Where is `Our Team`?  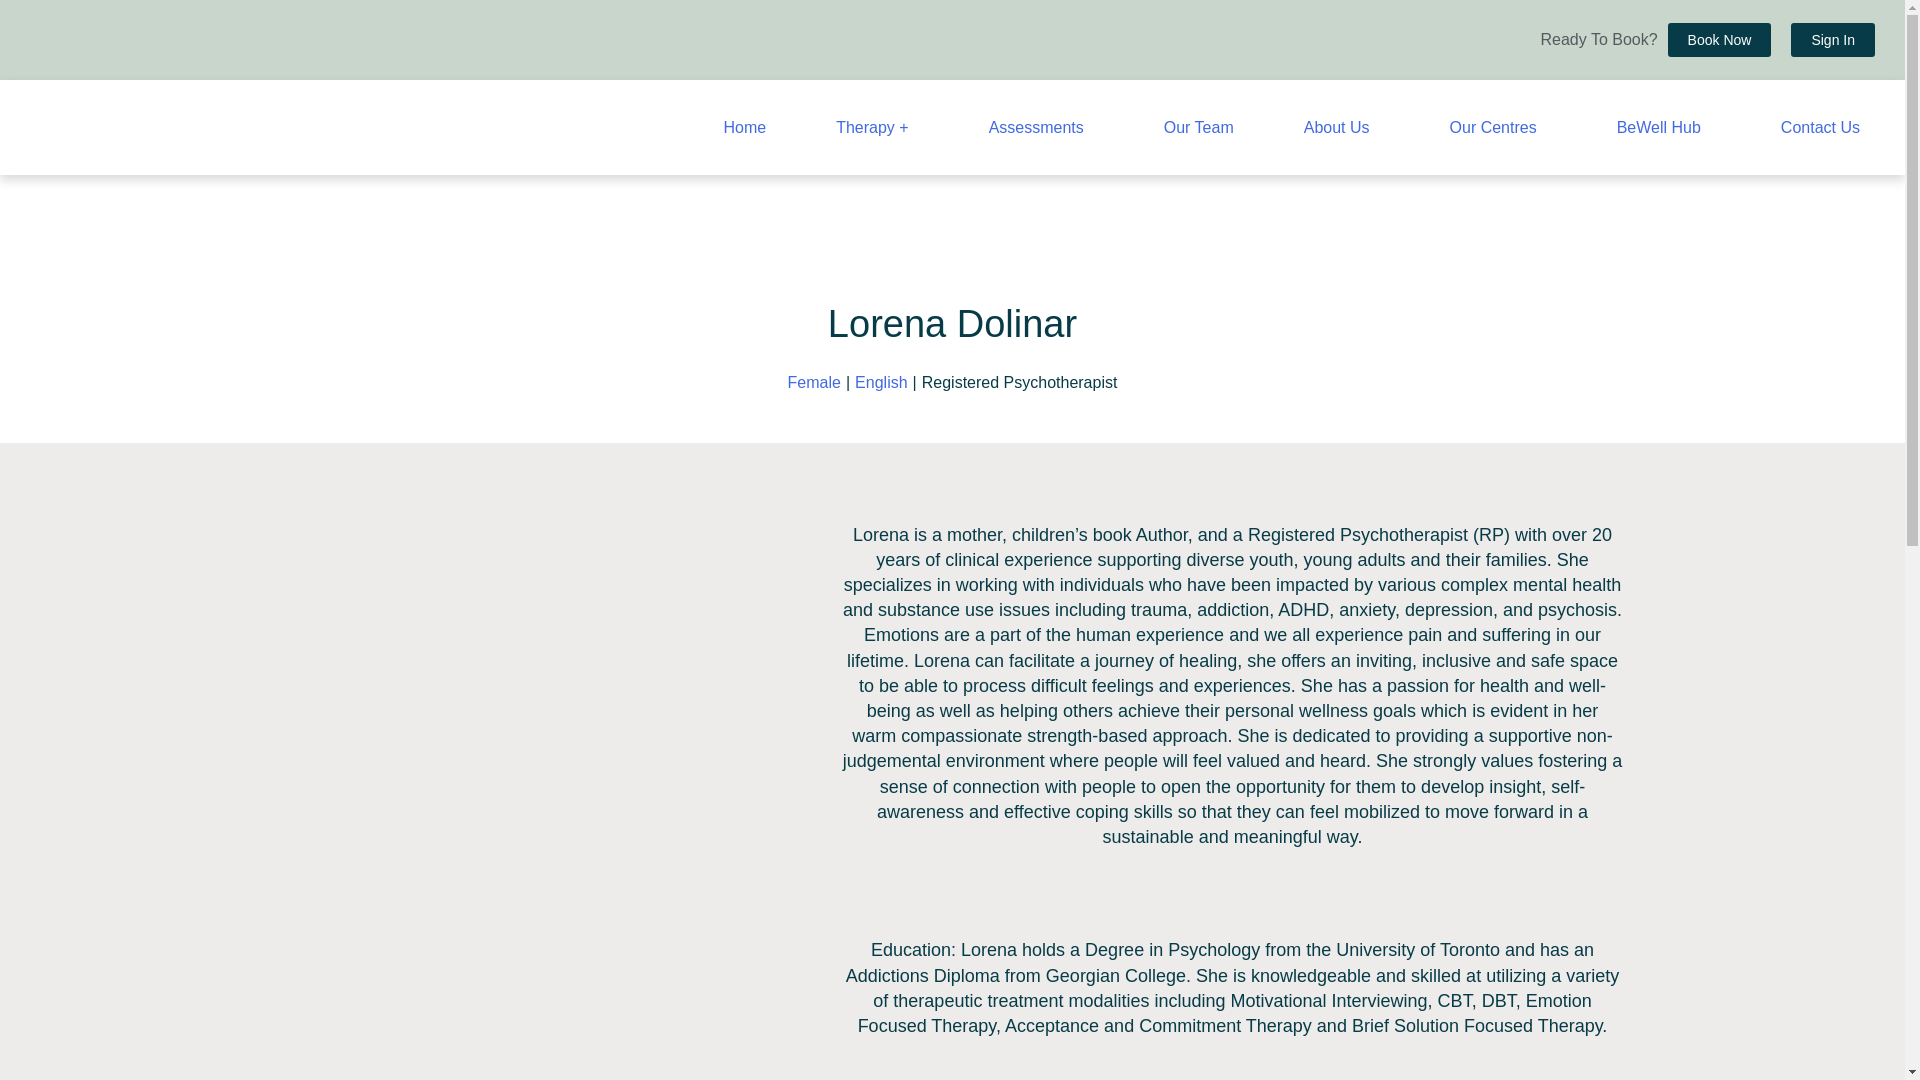
Our Team is located at coordinates (1198, 126).